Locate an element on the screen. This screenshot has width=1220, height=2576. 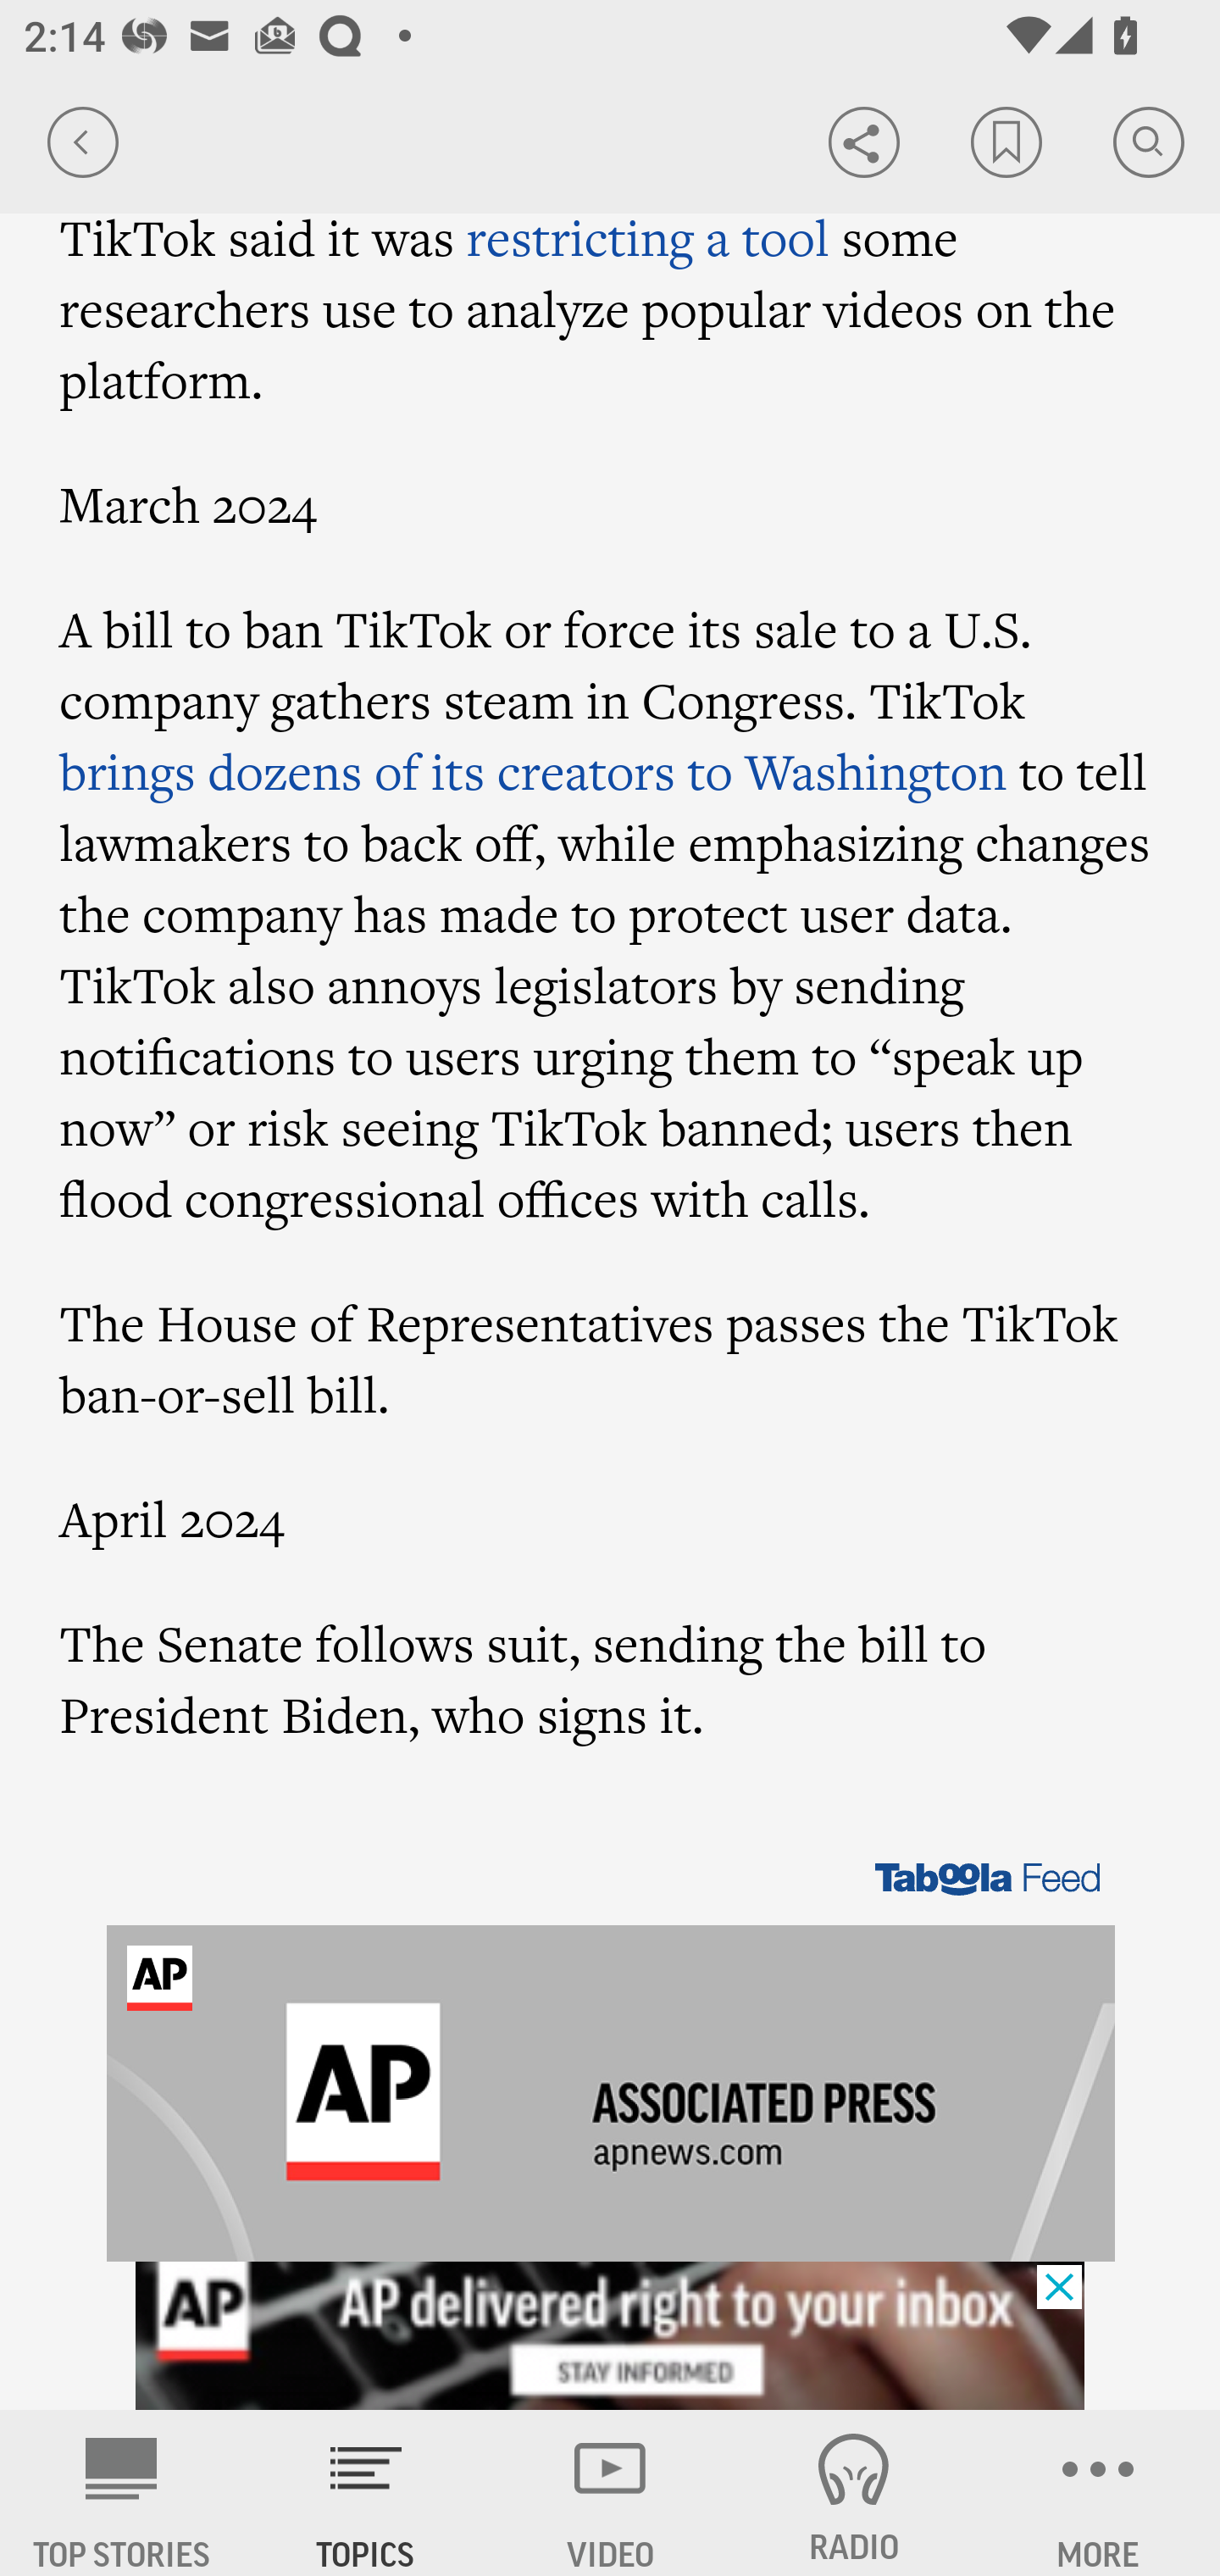
RADIO is located at coordinates (854, 2493).